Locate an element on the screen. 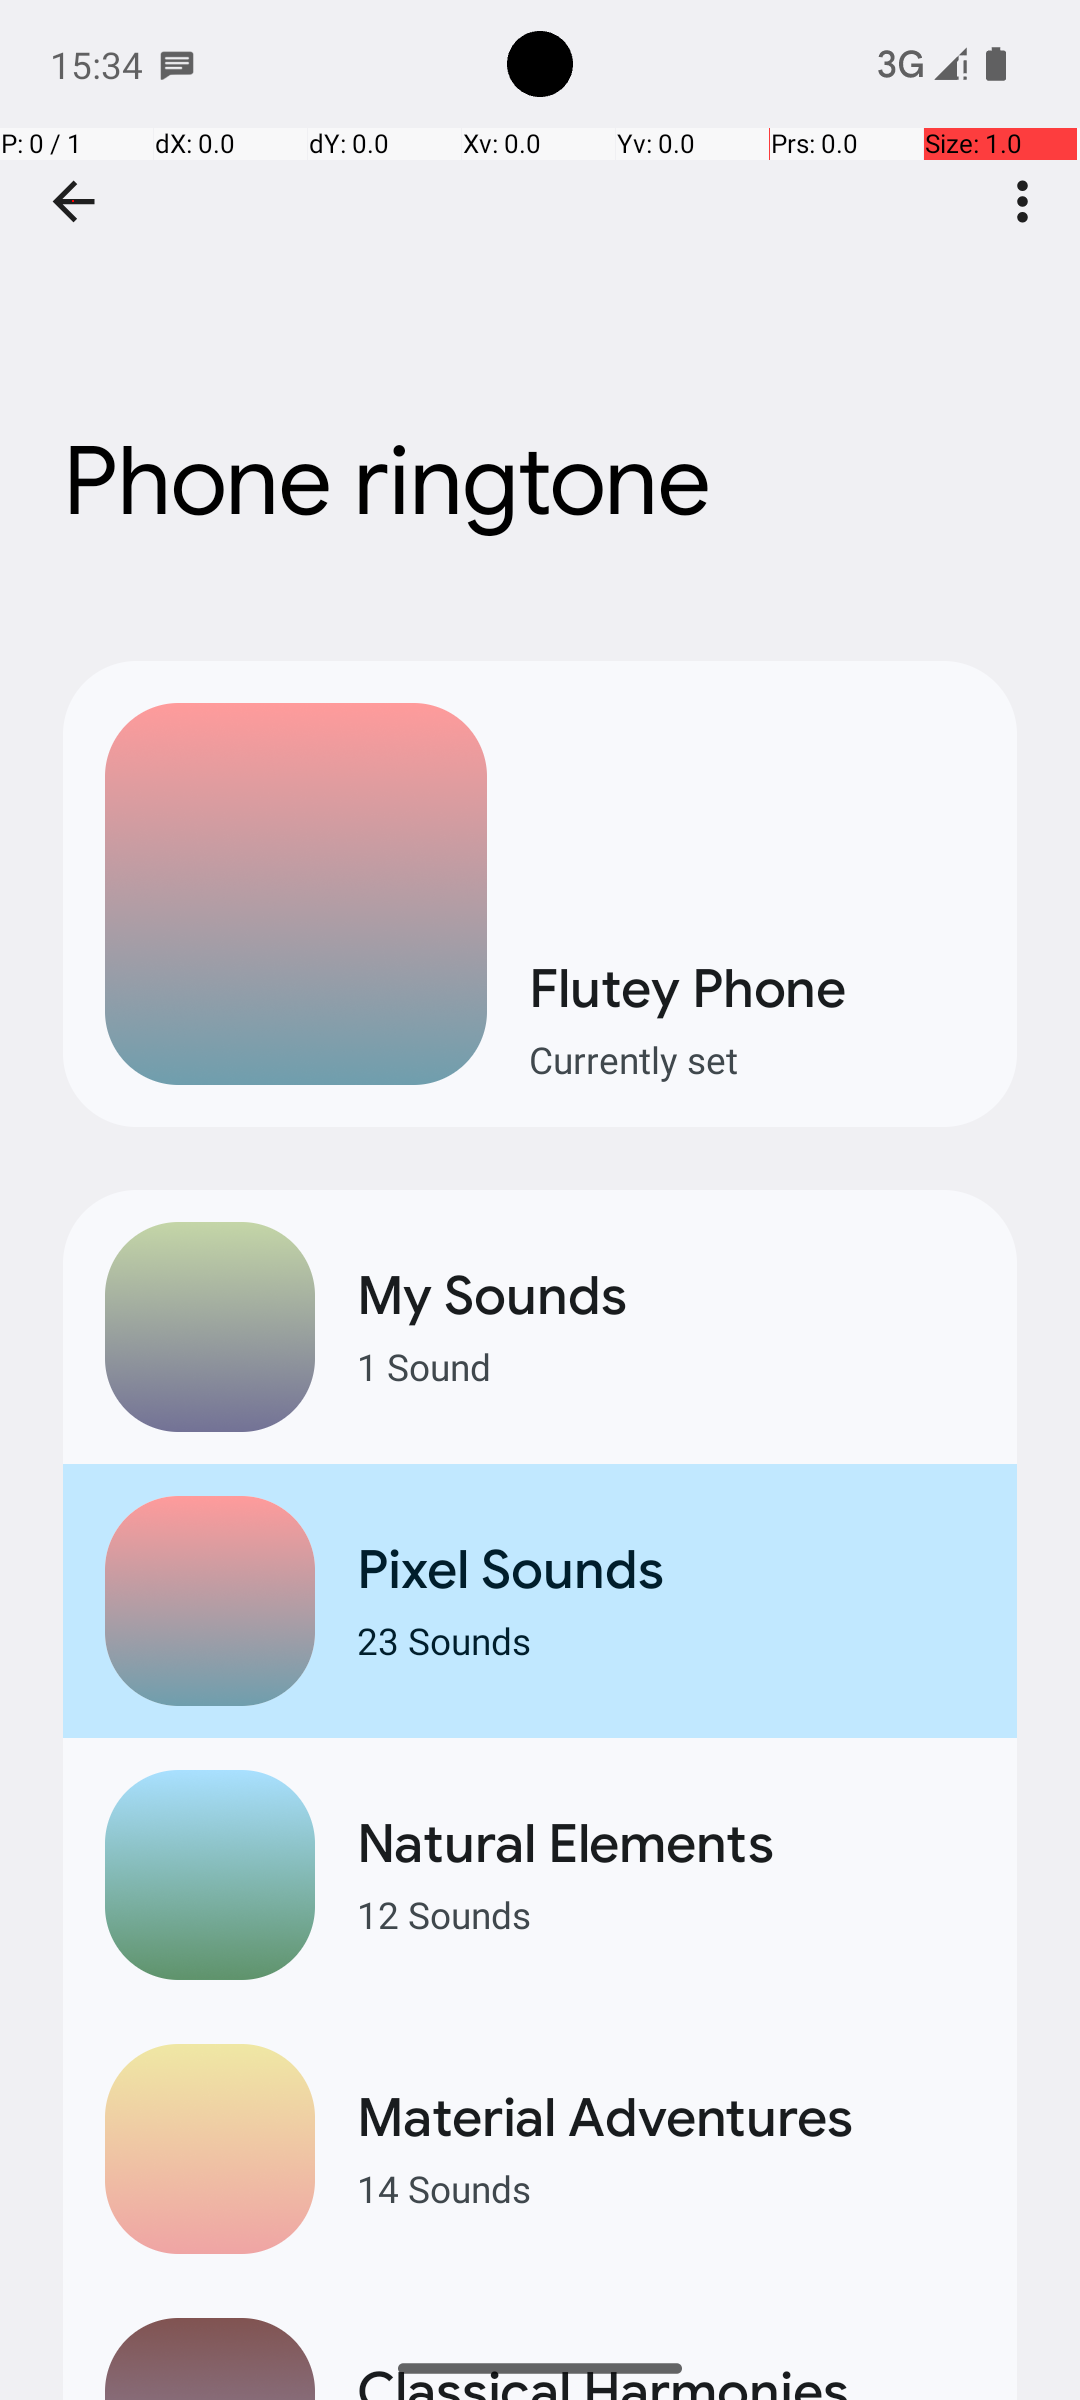 The height and width of the screenshot is (2400, 1080). Flutey Phone is located at coordinates (752, 988).